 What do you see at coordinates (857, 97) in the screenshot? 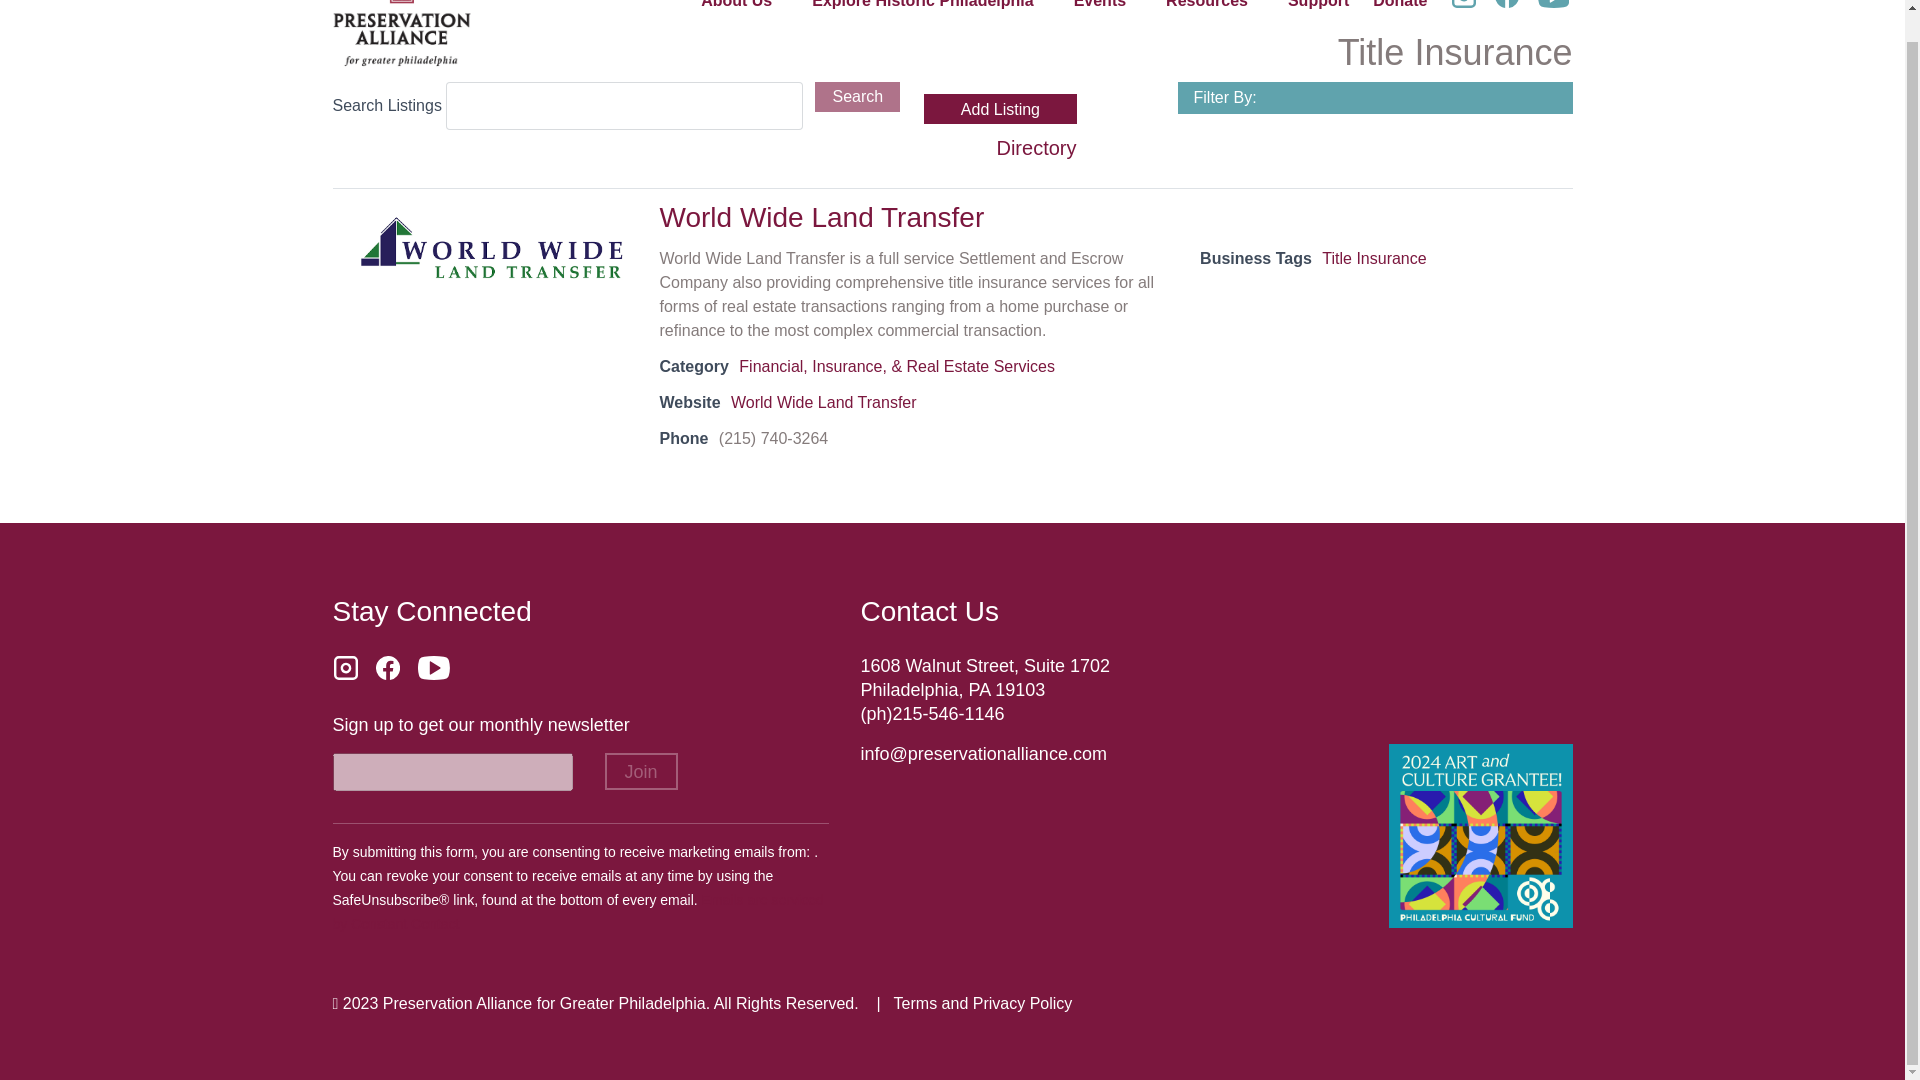
I see `Search` at bounding box center [857, 97].